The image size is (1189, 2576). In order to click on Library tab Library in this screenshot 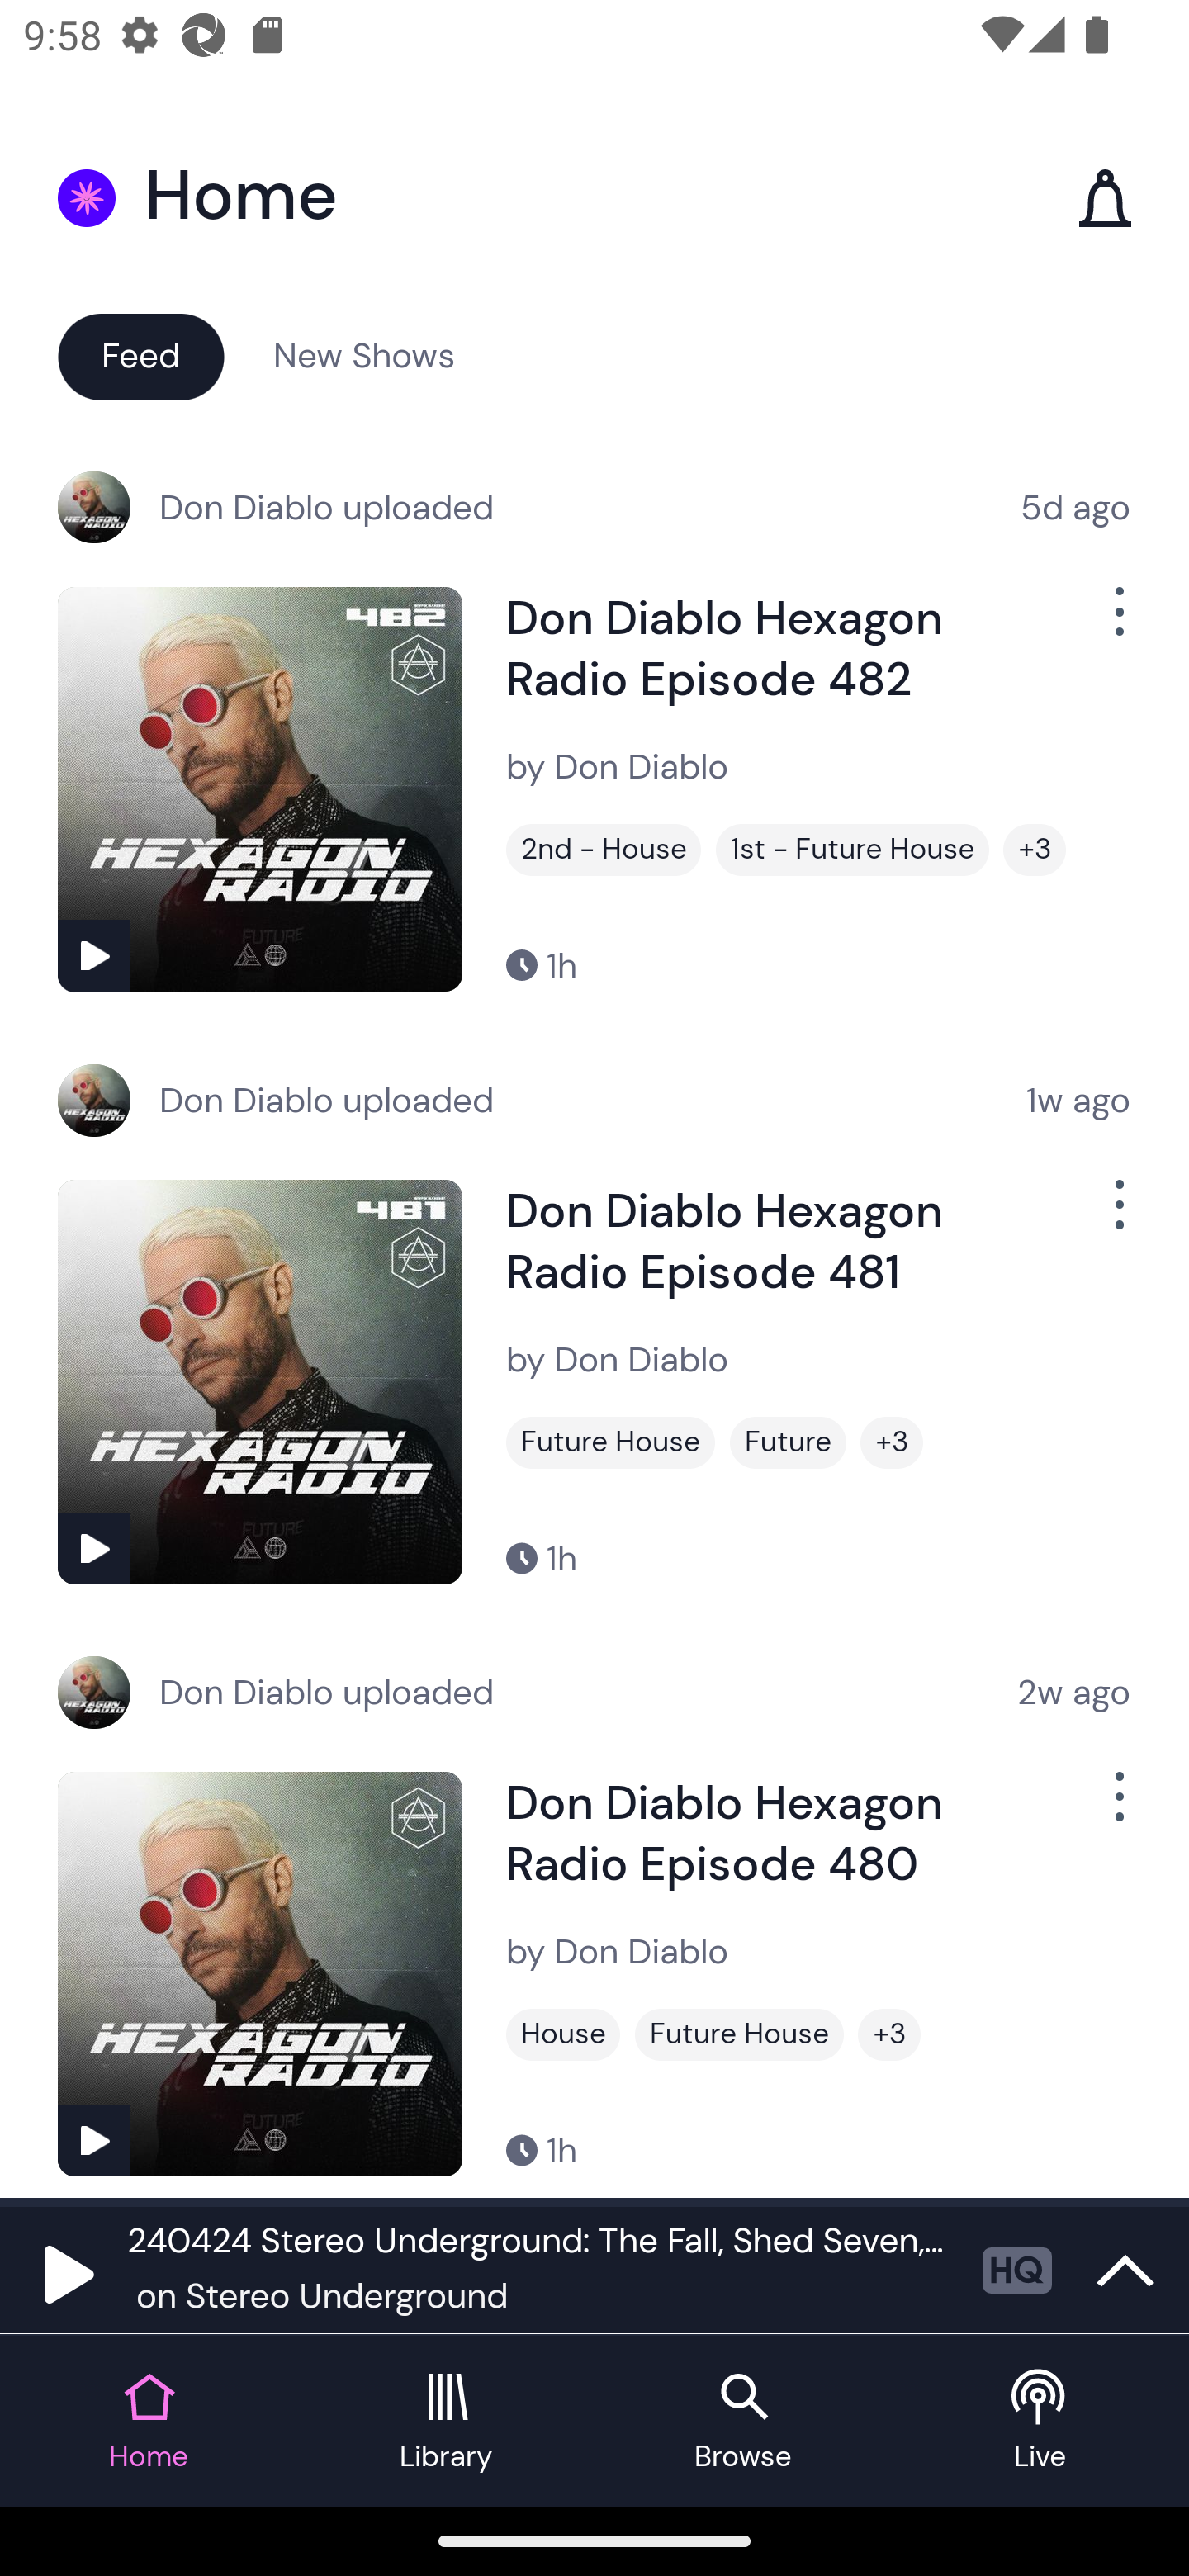, I will do `click(446, 2421)`.